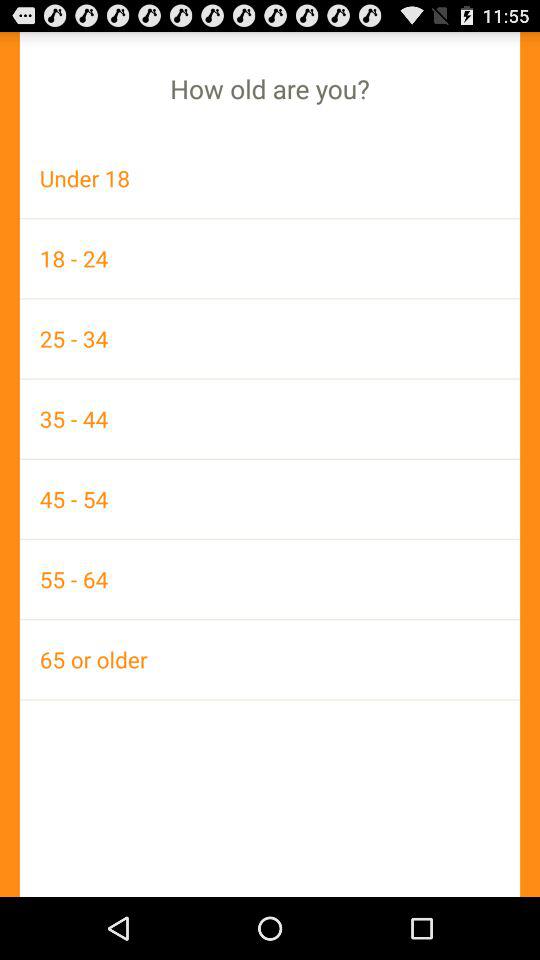  Describe the element at coordinates (270, 579) in the screenshot. I see `click the item above the 65 or older` at that location.